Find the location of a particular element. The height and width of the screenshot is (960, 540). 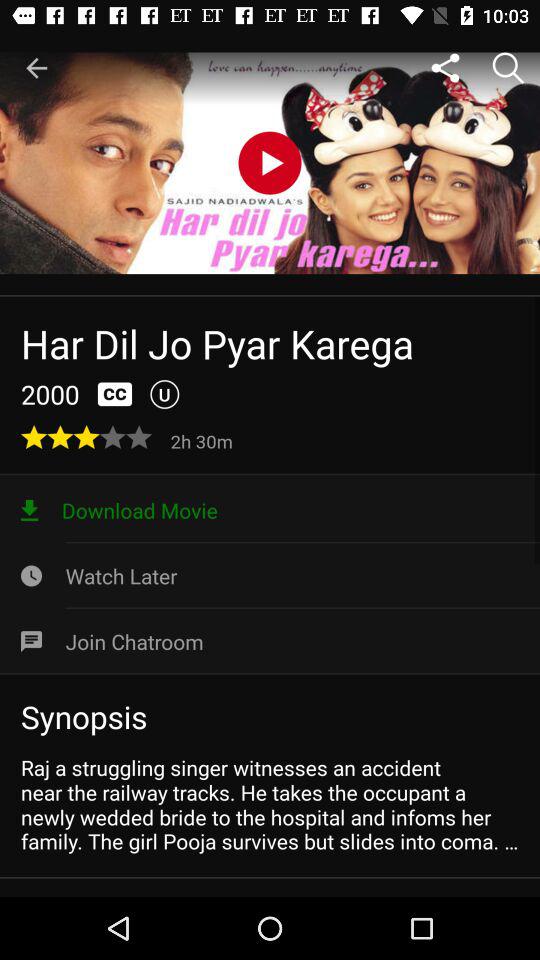

turn off the watch later icon is located at coordinates (270, 576).